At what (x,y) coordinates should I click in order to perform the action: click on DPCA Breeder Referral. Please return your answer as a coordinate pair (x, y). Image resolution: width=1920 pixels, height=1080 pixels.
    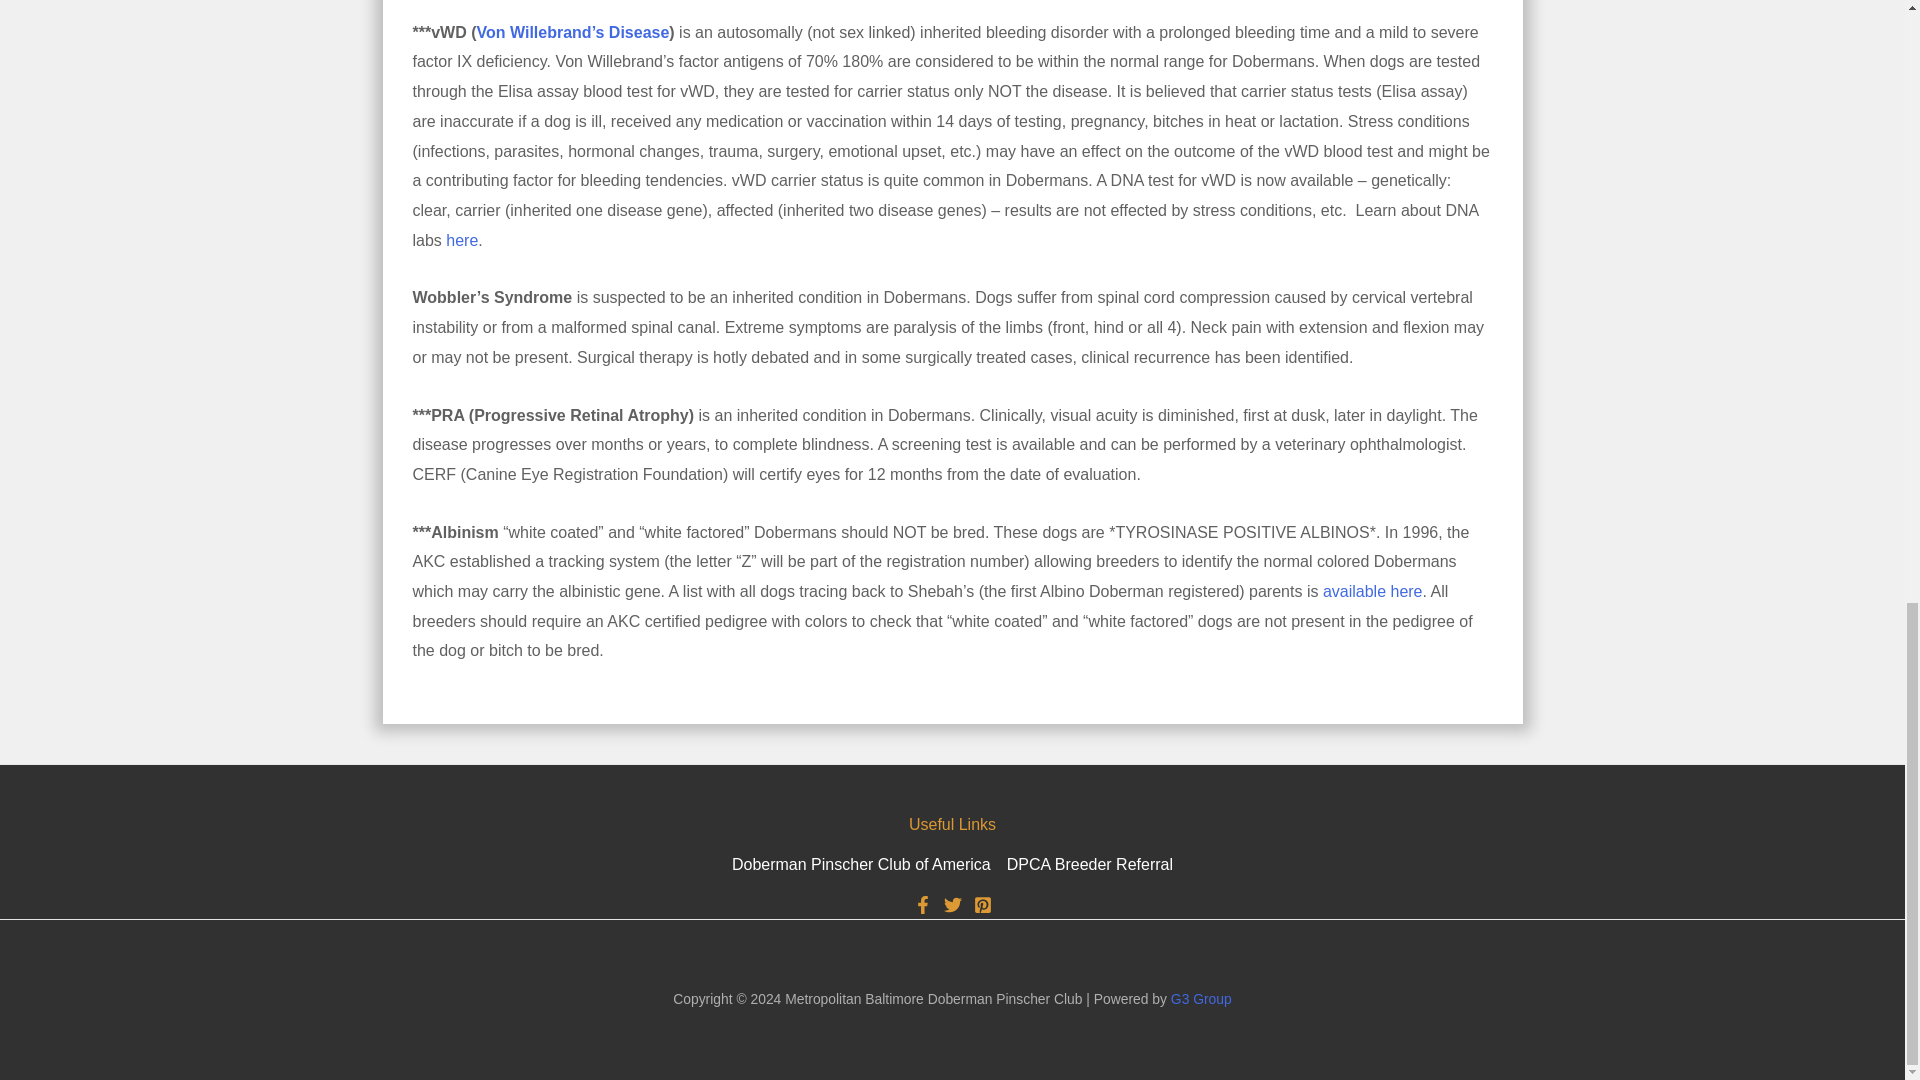
    Looking at the image, I should click on (1086, 864).